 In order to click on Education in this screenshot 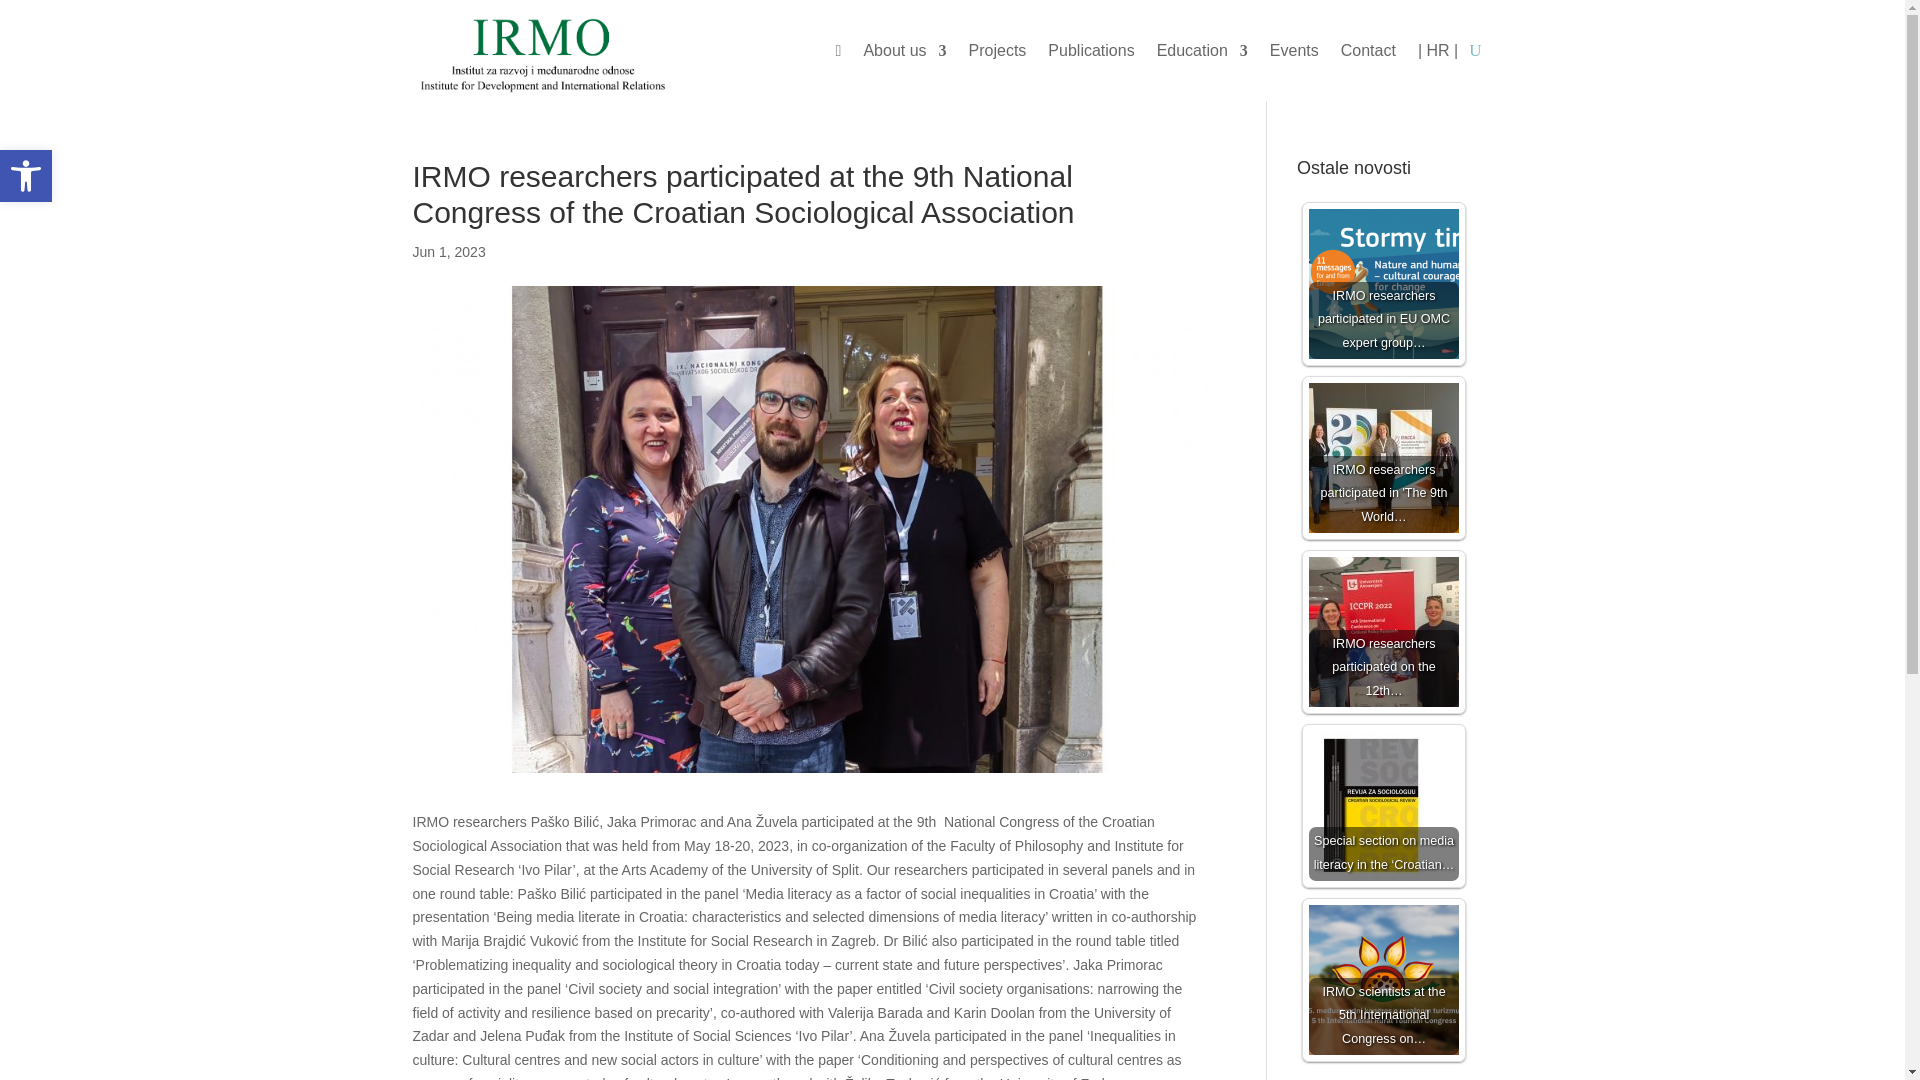, I will do `click(1202, 54)`.